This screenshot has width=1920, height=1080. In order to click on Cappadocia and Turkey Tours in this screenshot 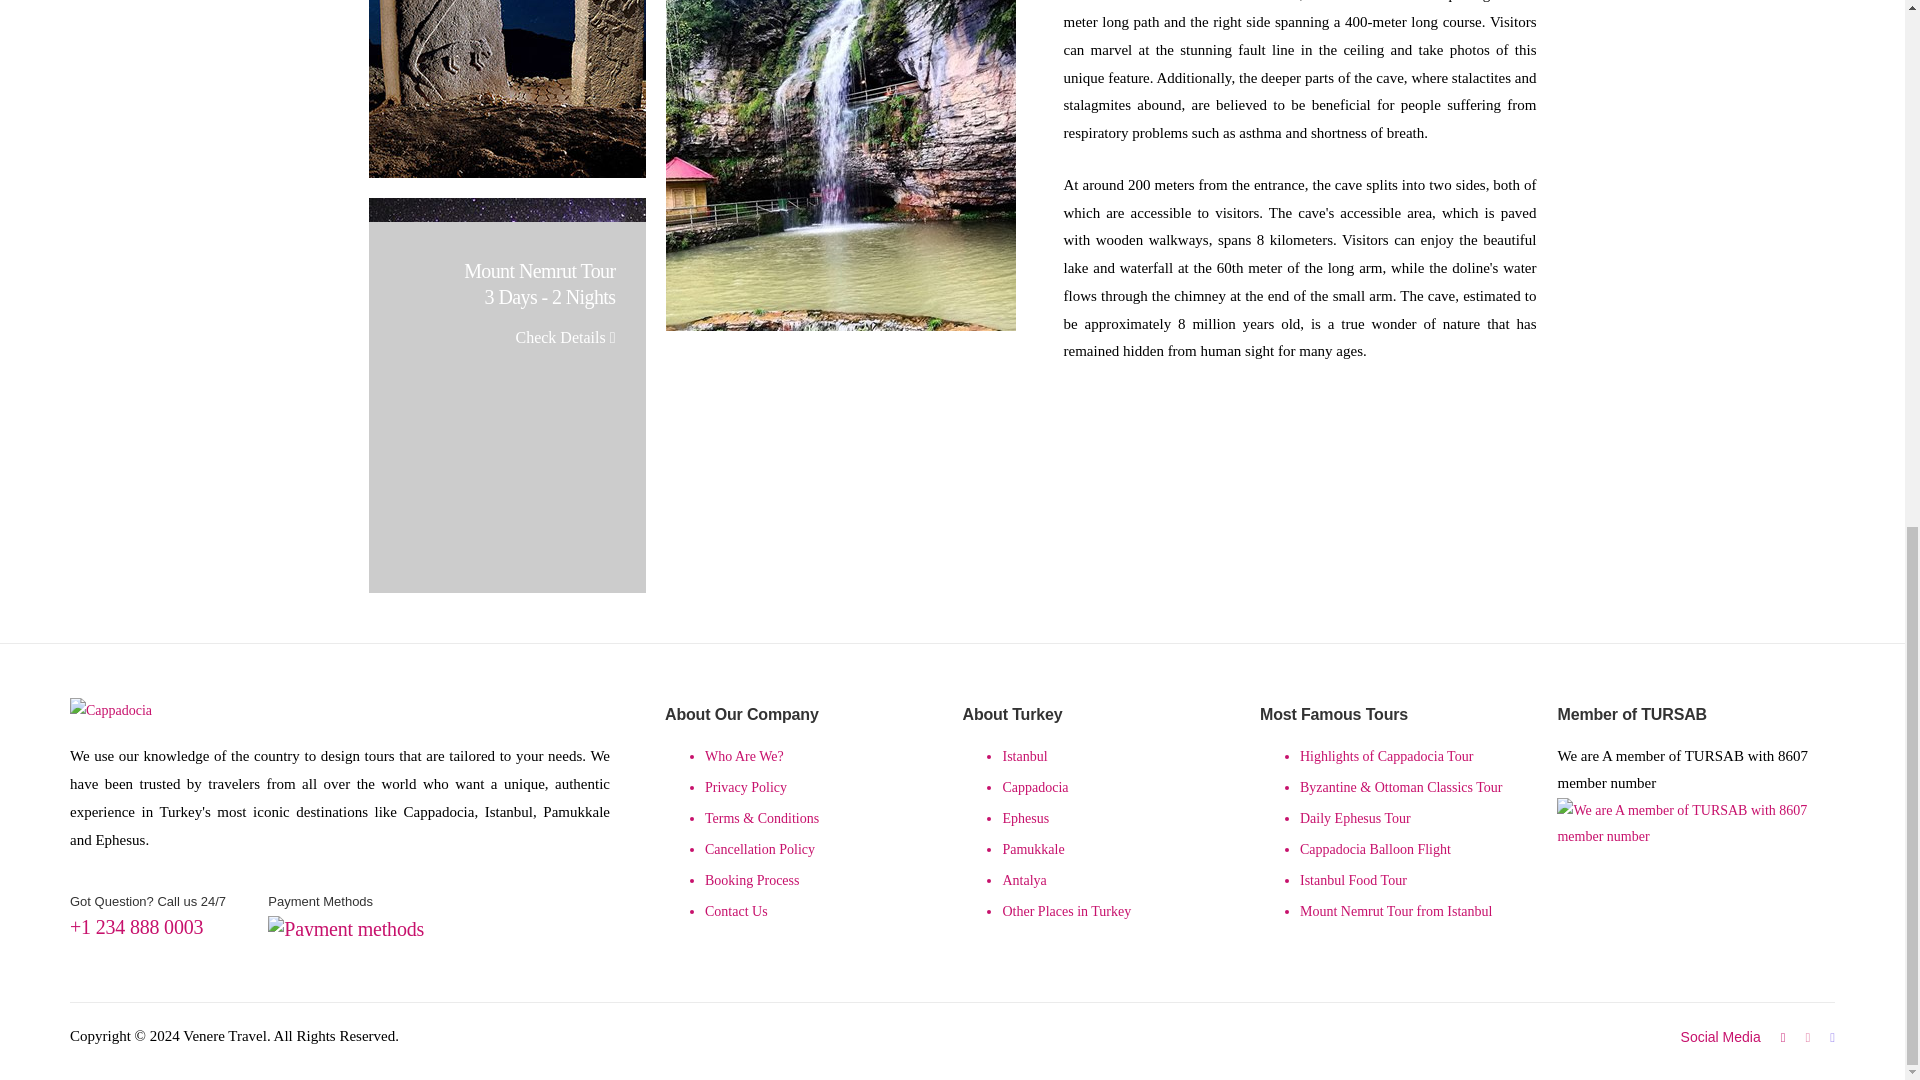, I will do `click(122, 710)`.